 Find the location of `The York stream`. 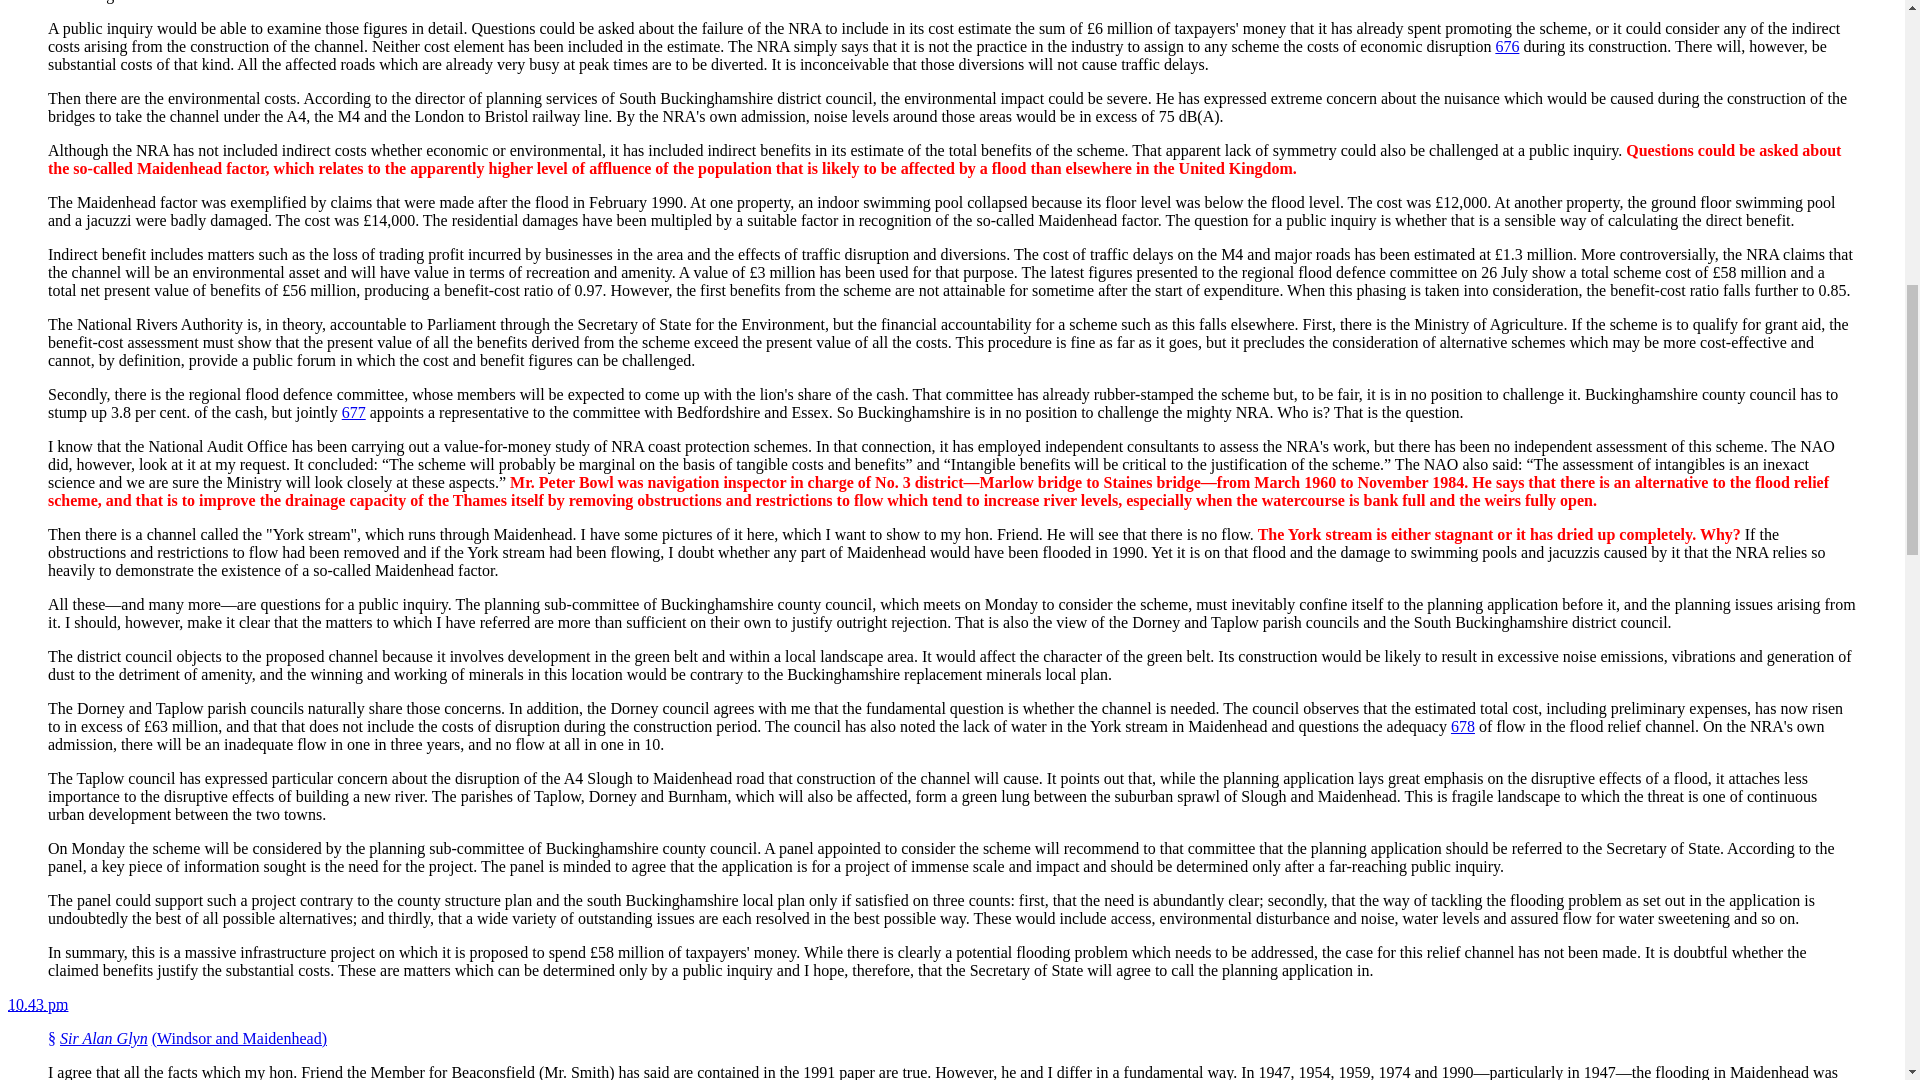

The York stream is located at coordinates (1314, 534).